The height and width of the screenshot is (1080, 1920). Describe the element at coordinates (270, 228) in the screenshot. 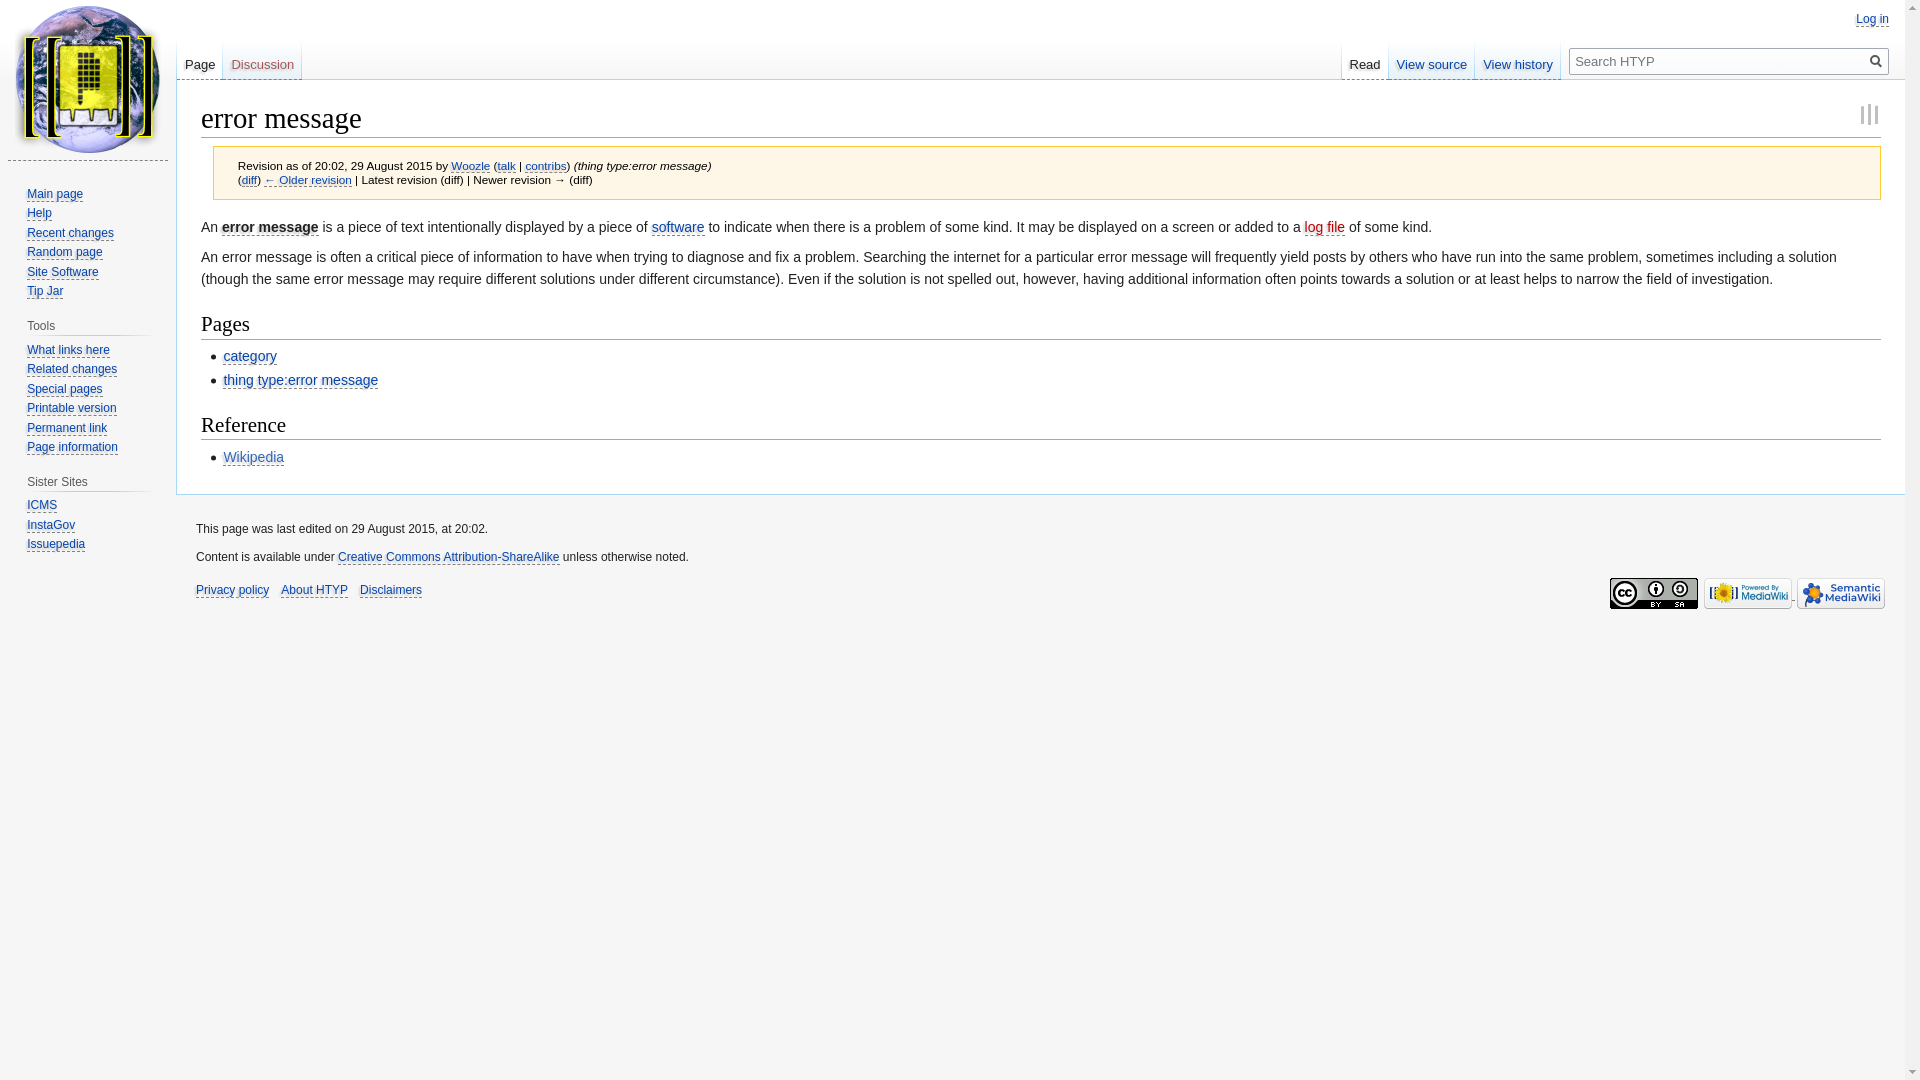

I see `error message` at that location.